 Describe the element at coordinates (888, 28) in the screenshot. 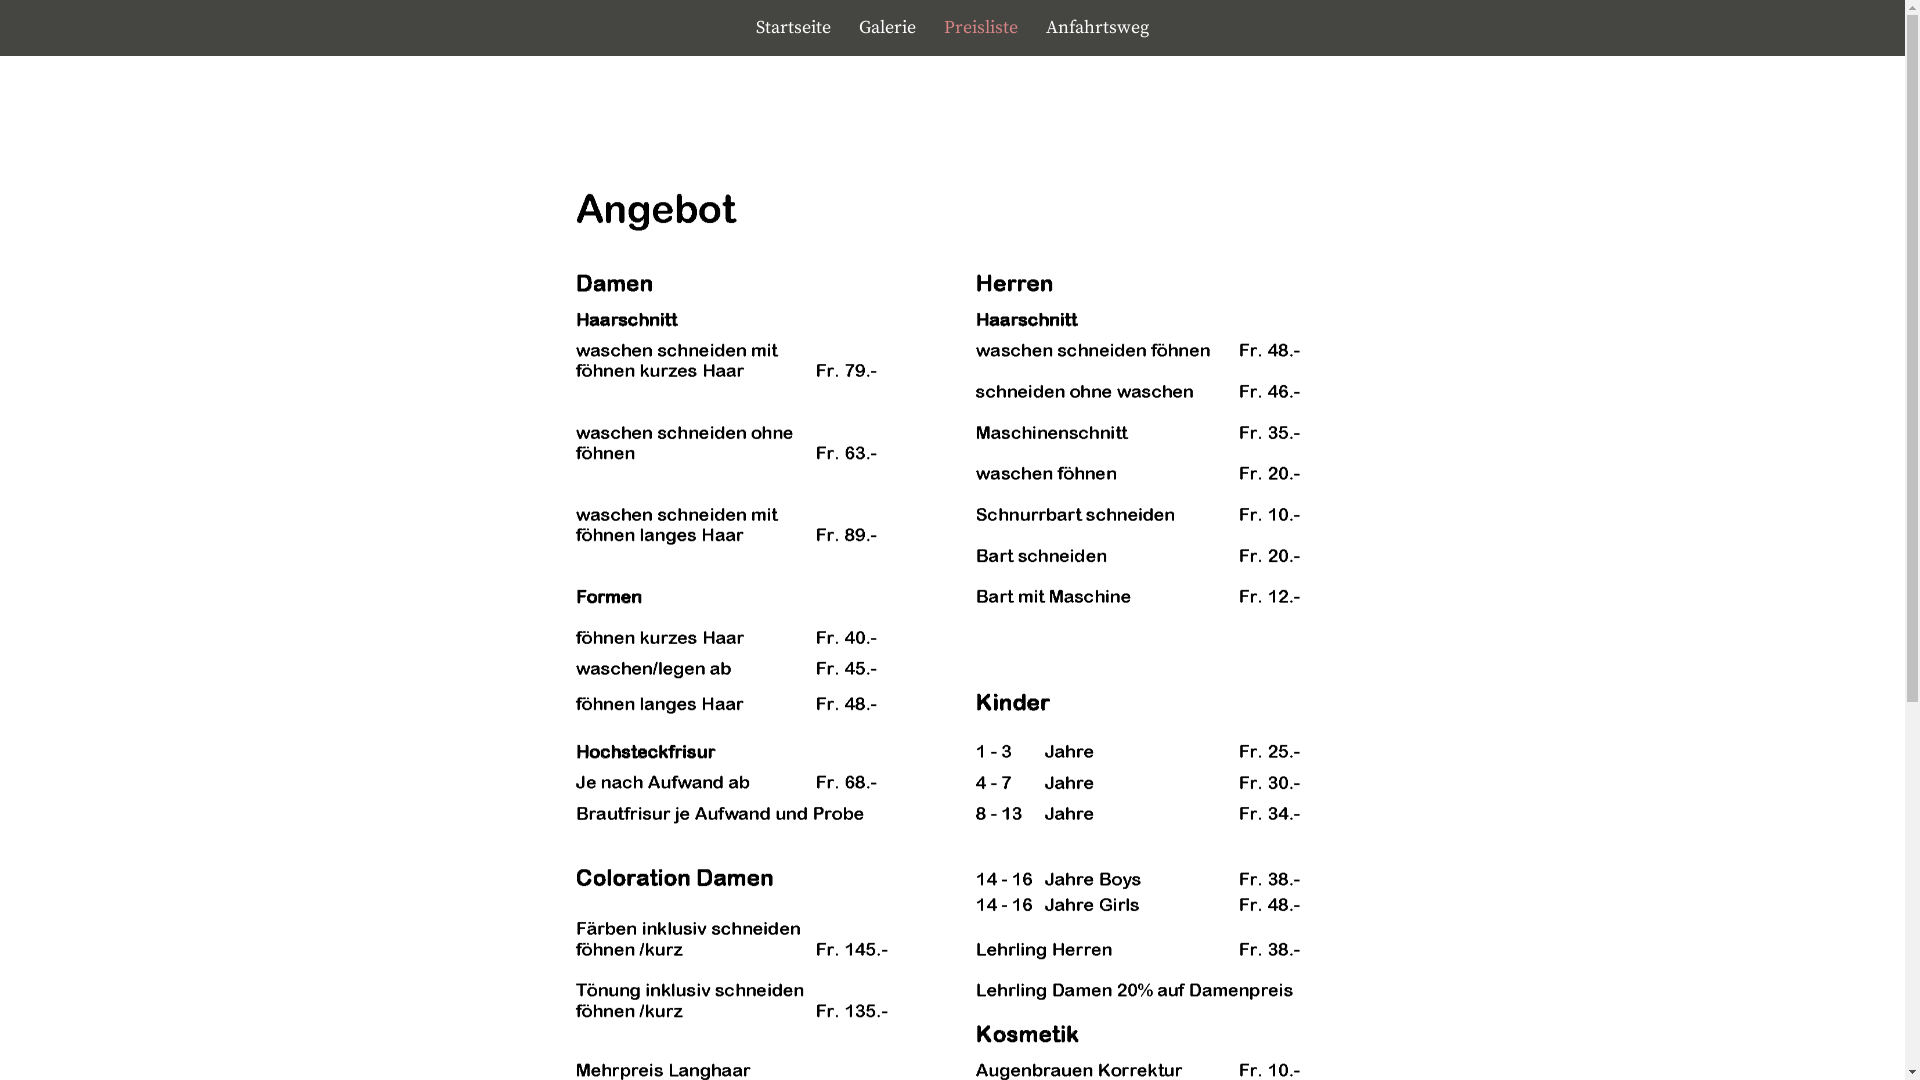

I see `Galerie` at that location.